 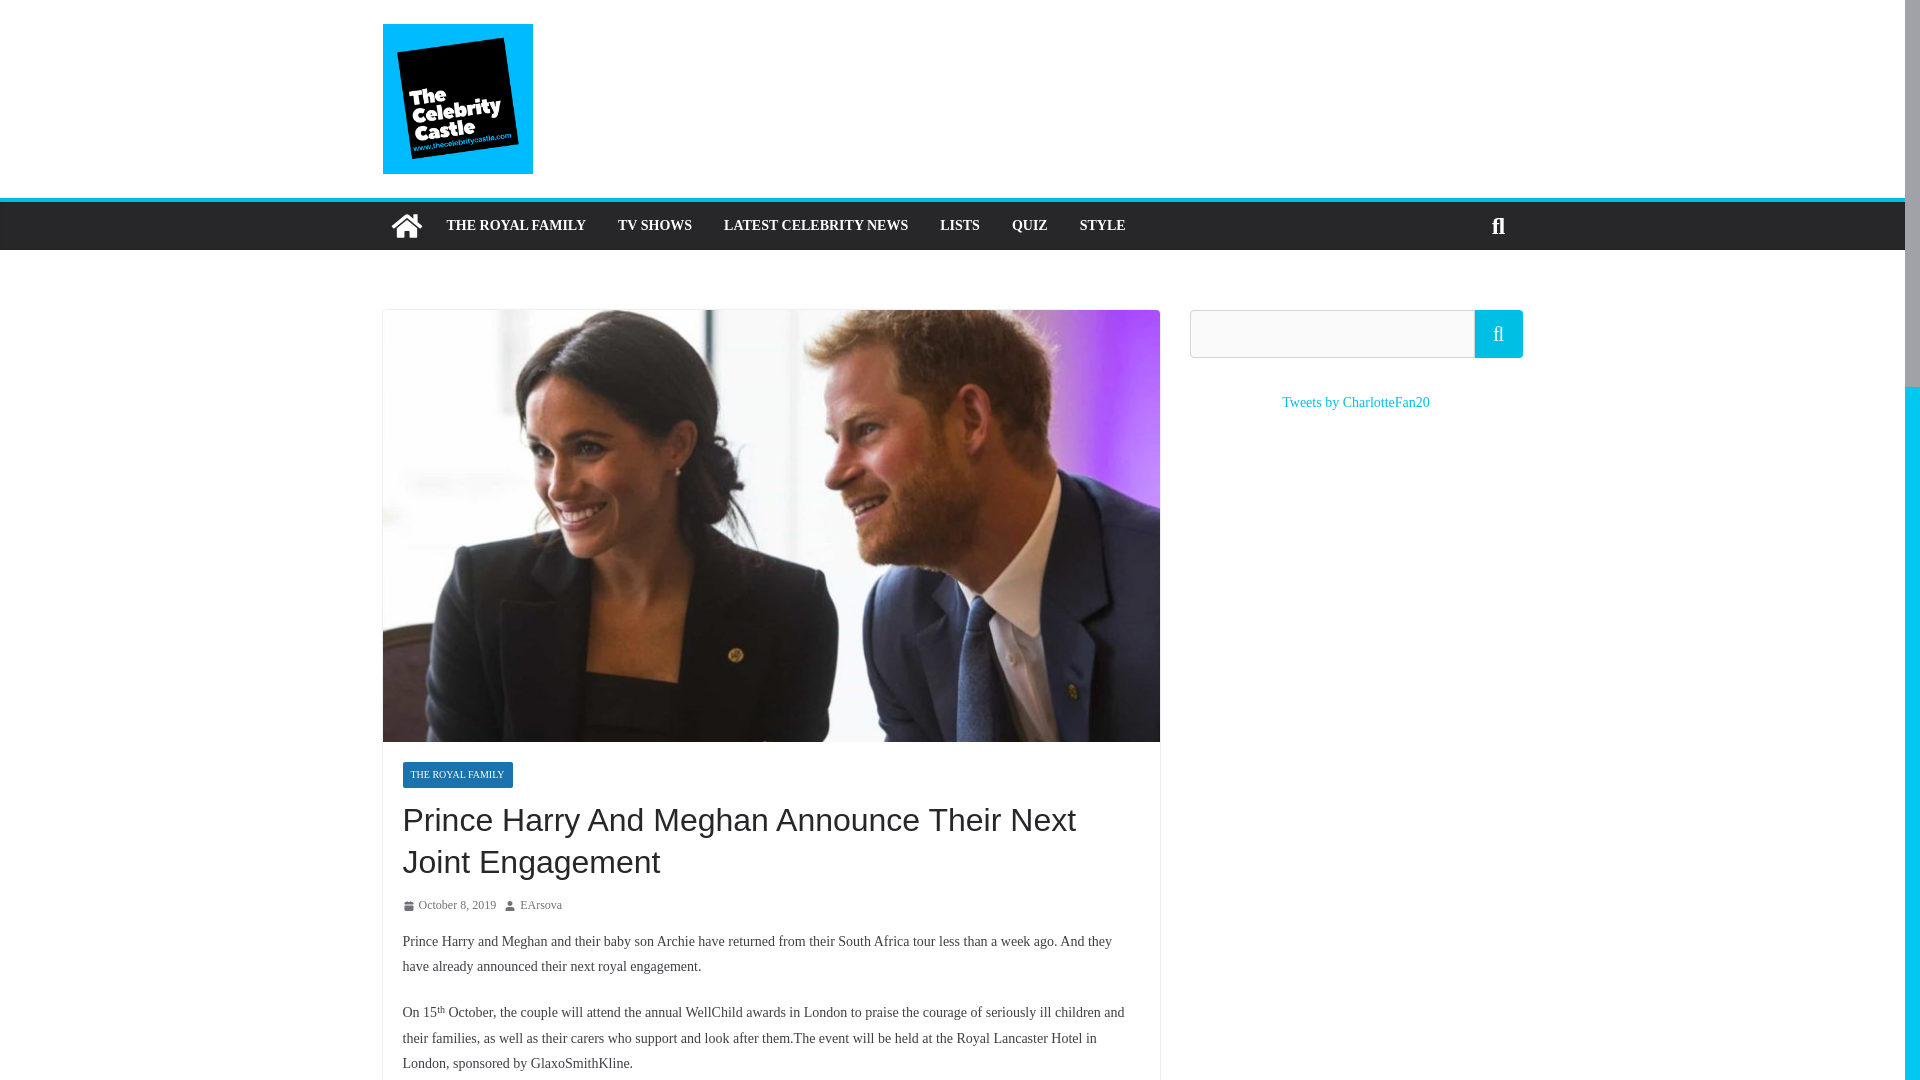 I want to click on QUIZ, so click(x=1030, y=225).